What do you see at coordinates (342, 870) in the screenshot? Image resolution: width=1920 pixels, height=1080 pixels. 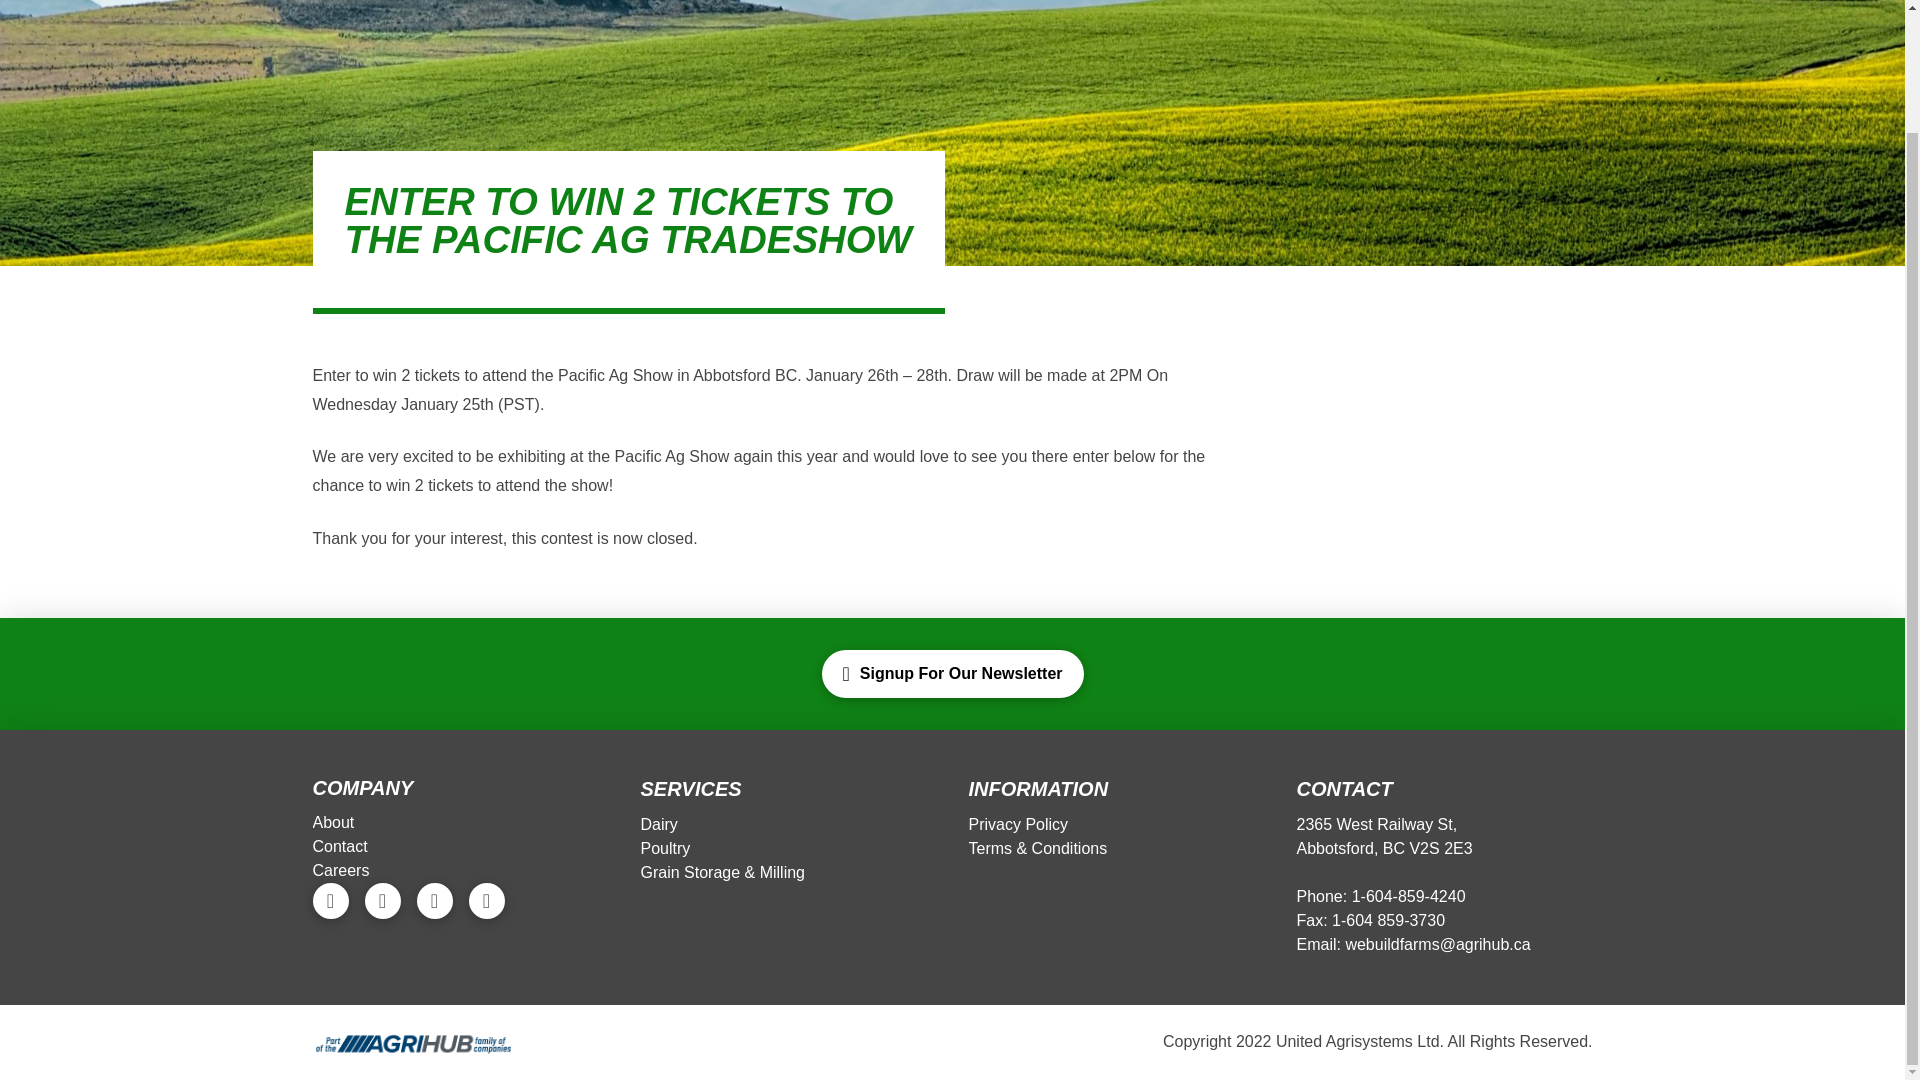 I see `Careers` at bounding box center [342, 870].